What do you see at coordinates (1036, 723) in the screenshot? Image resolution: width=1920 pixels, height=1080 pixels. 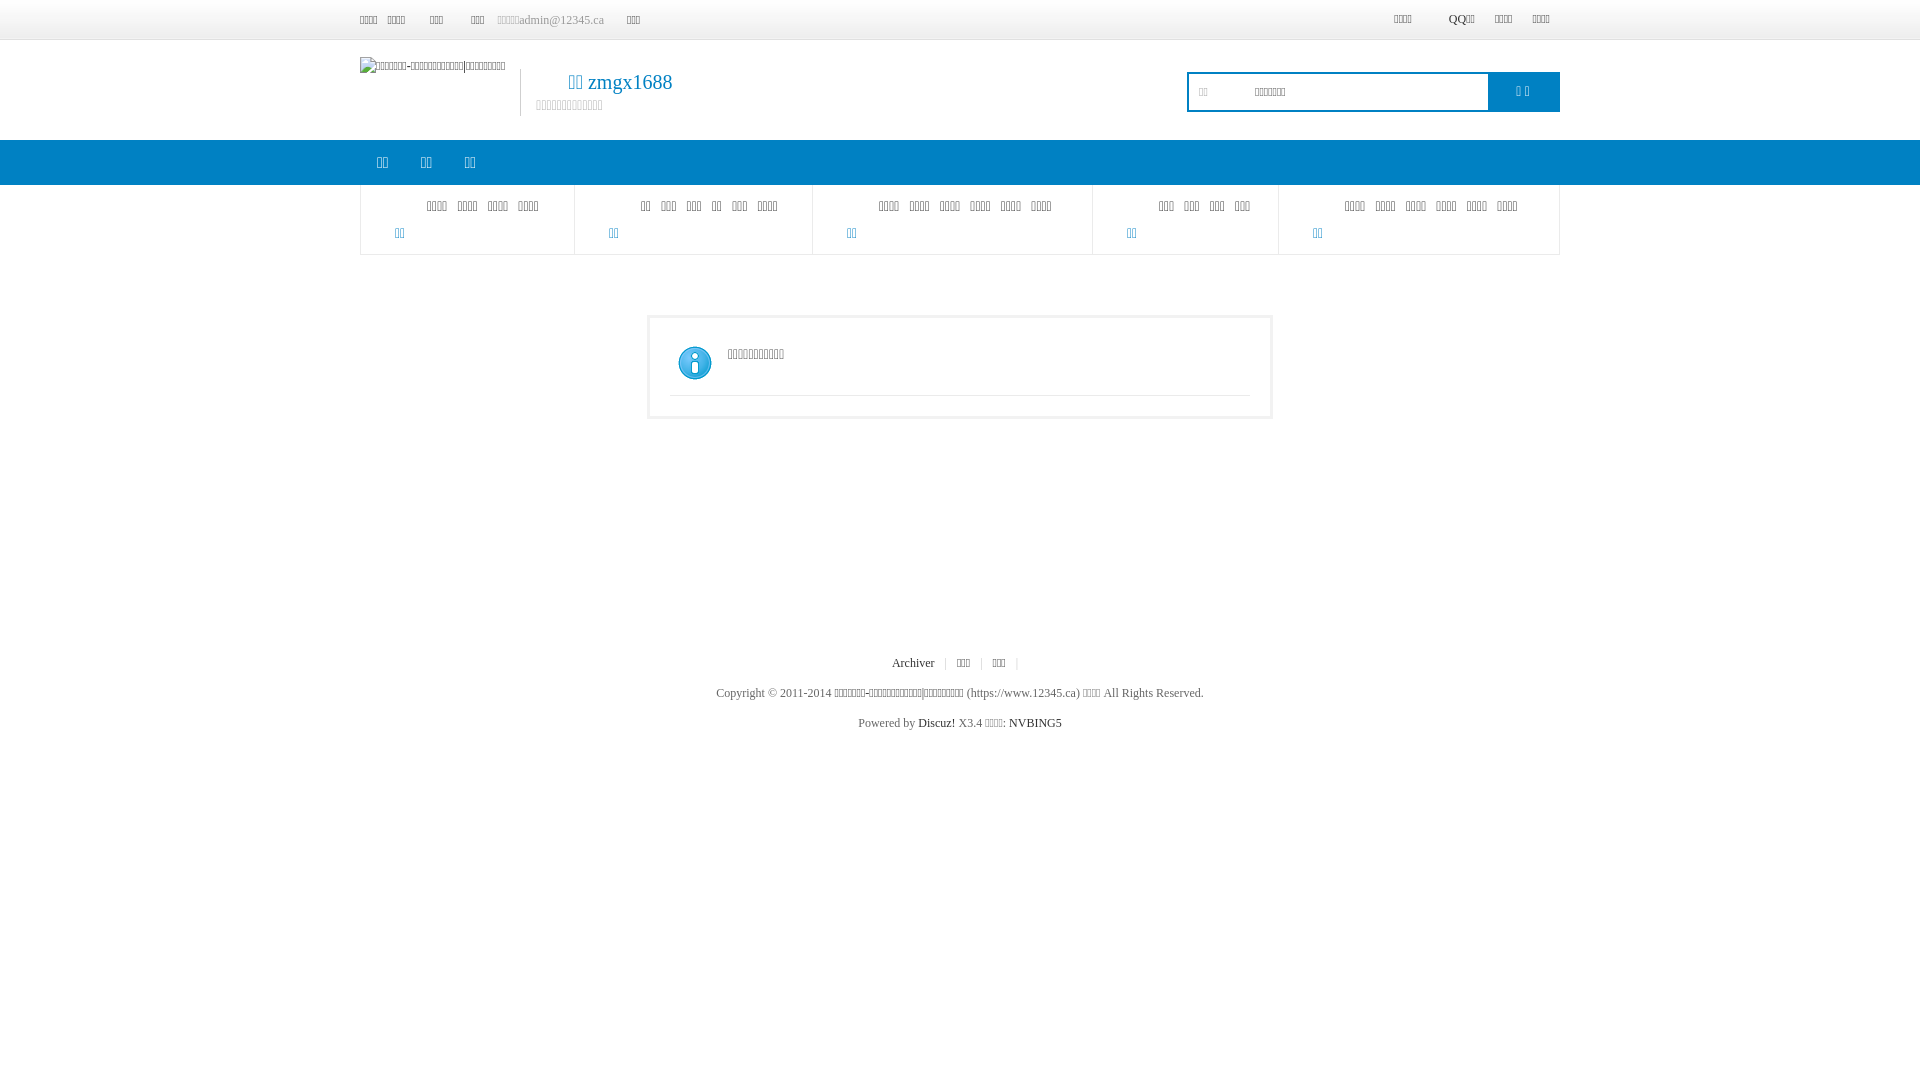 I see `NVBING5` at bounding box center [1036, 723].